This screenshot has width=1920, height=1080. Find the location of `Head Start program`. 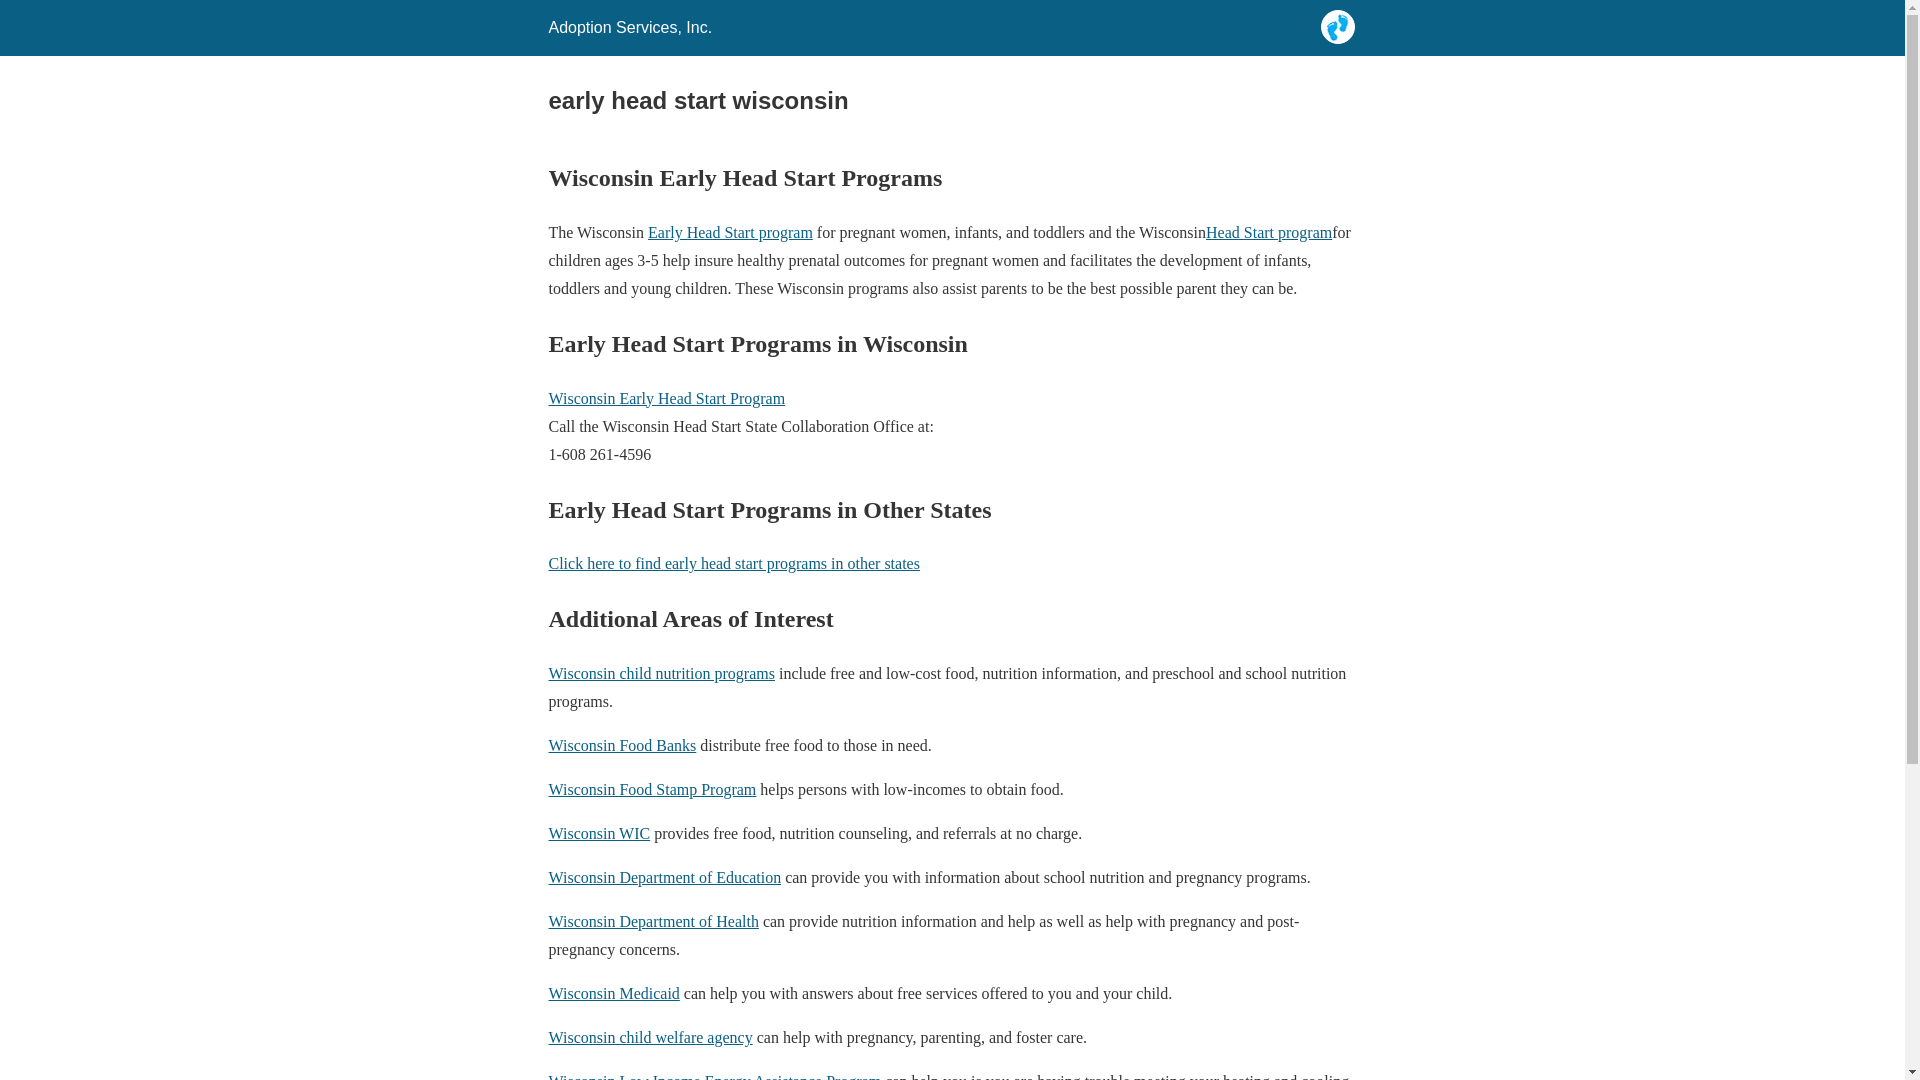

Head Start program is located at coordinates (1268, 232).